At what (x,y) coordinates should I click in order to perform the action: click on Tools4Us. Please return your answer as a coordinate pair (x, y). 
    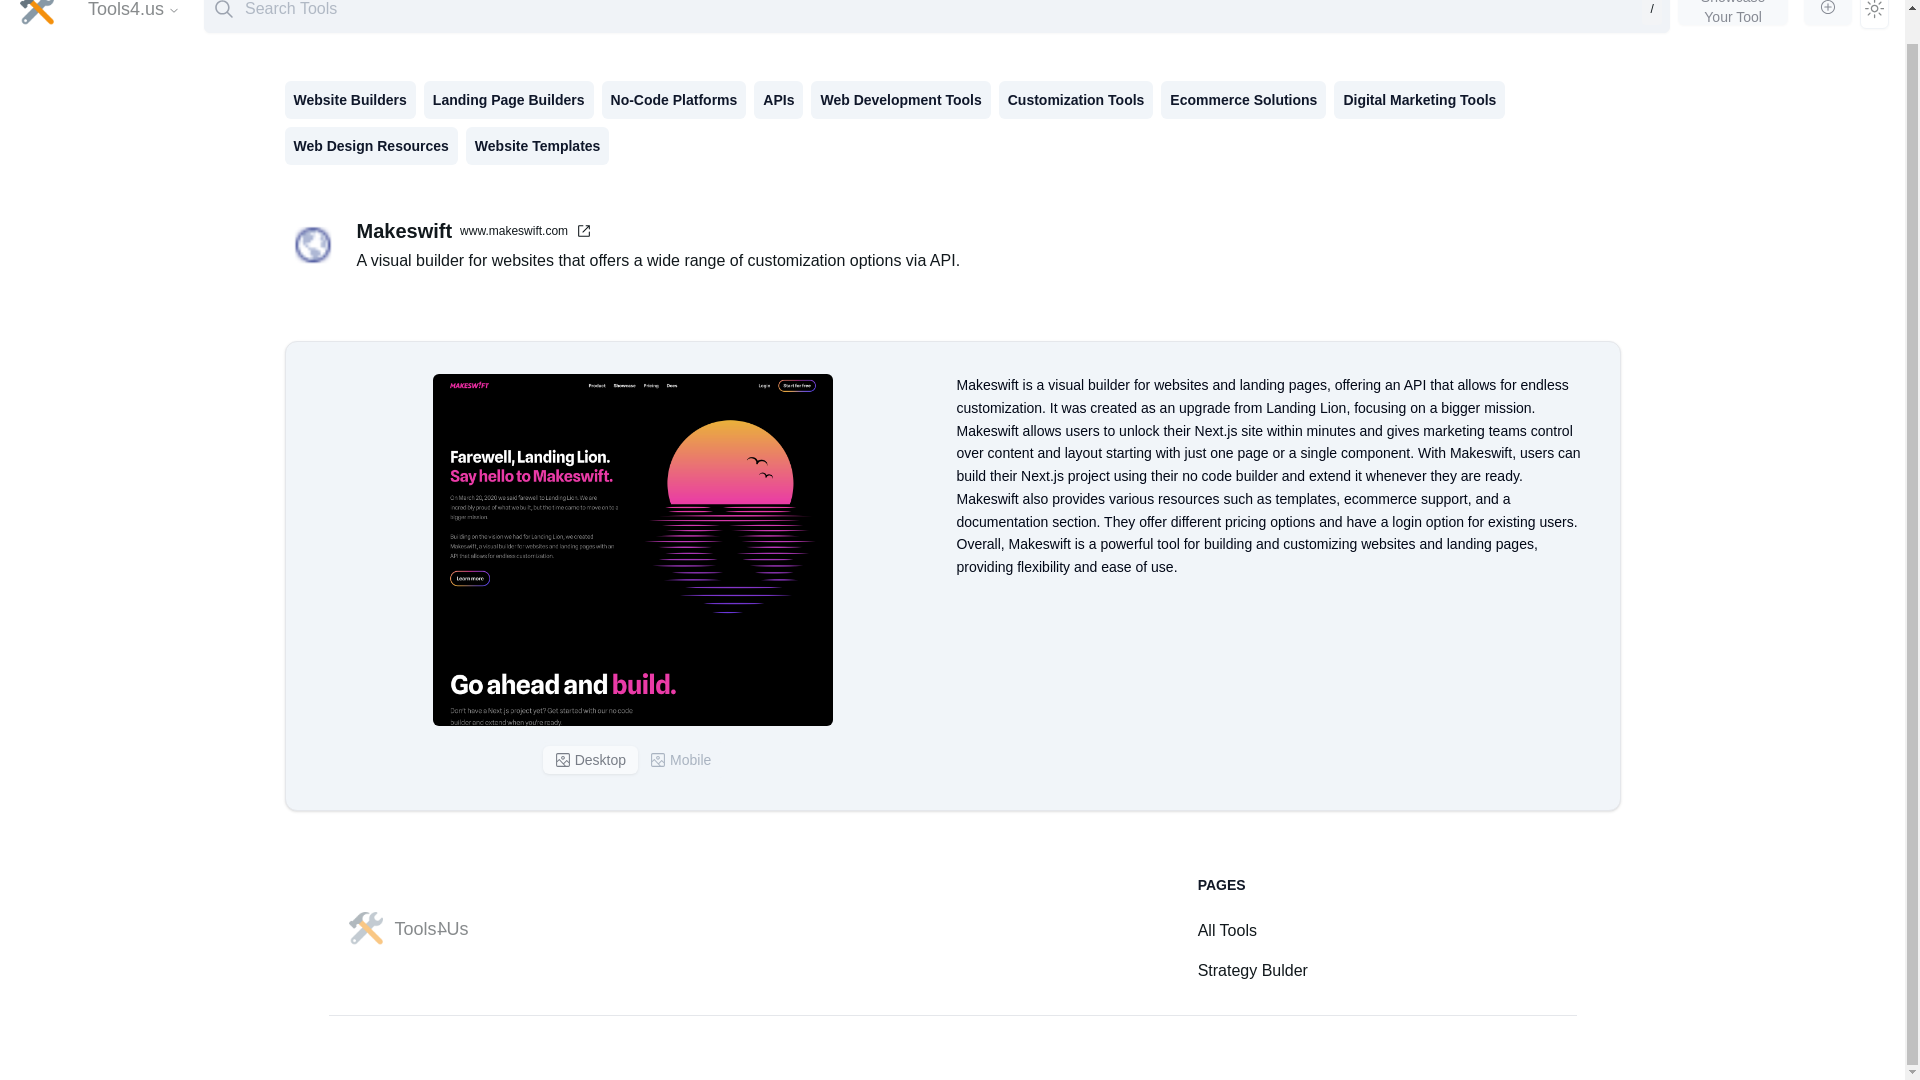
    Looking at the image, I should click on (406, 929).